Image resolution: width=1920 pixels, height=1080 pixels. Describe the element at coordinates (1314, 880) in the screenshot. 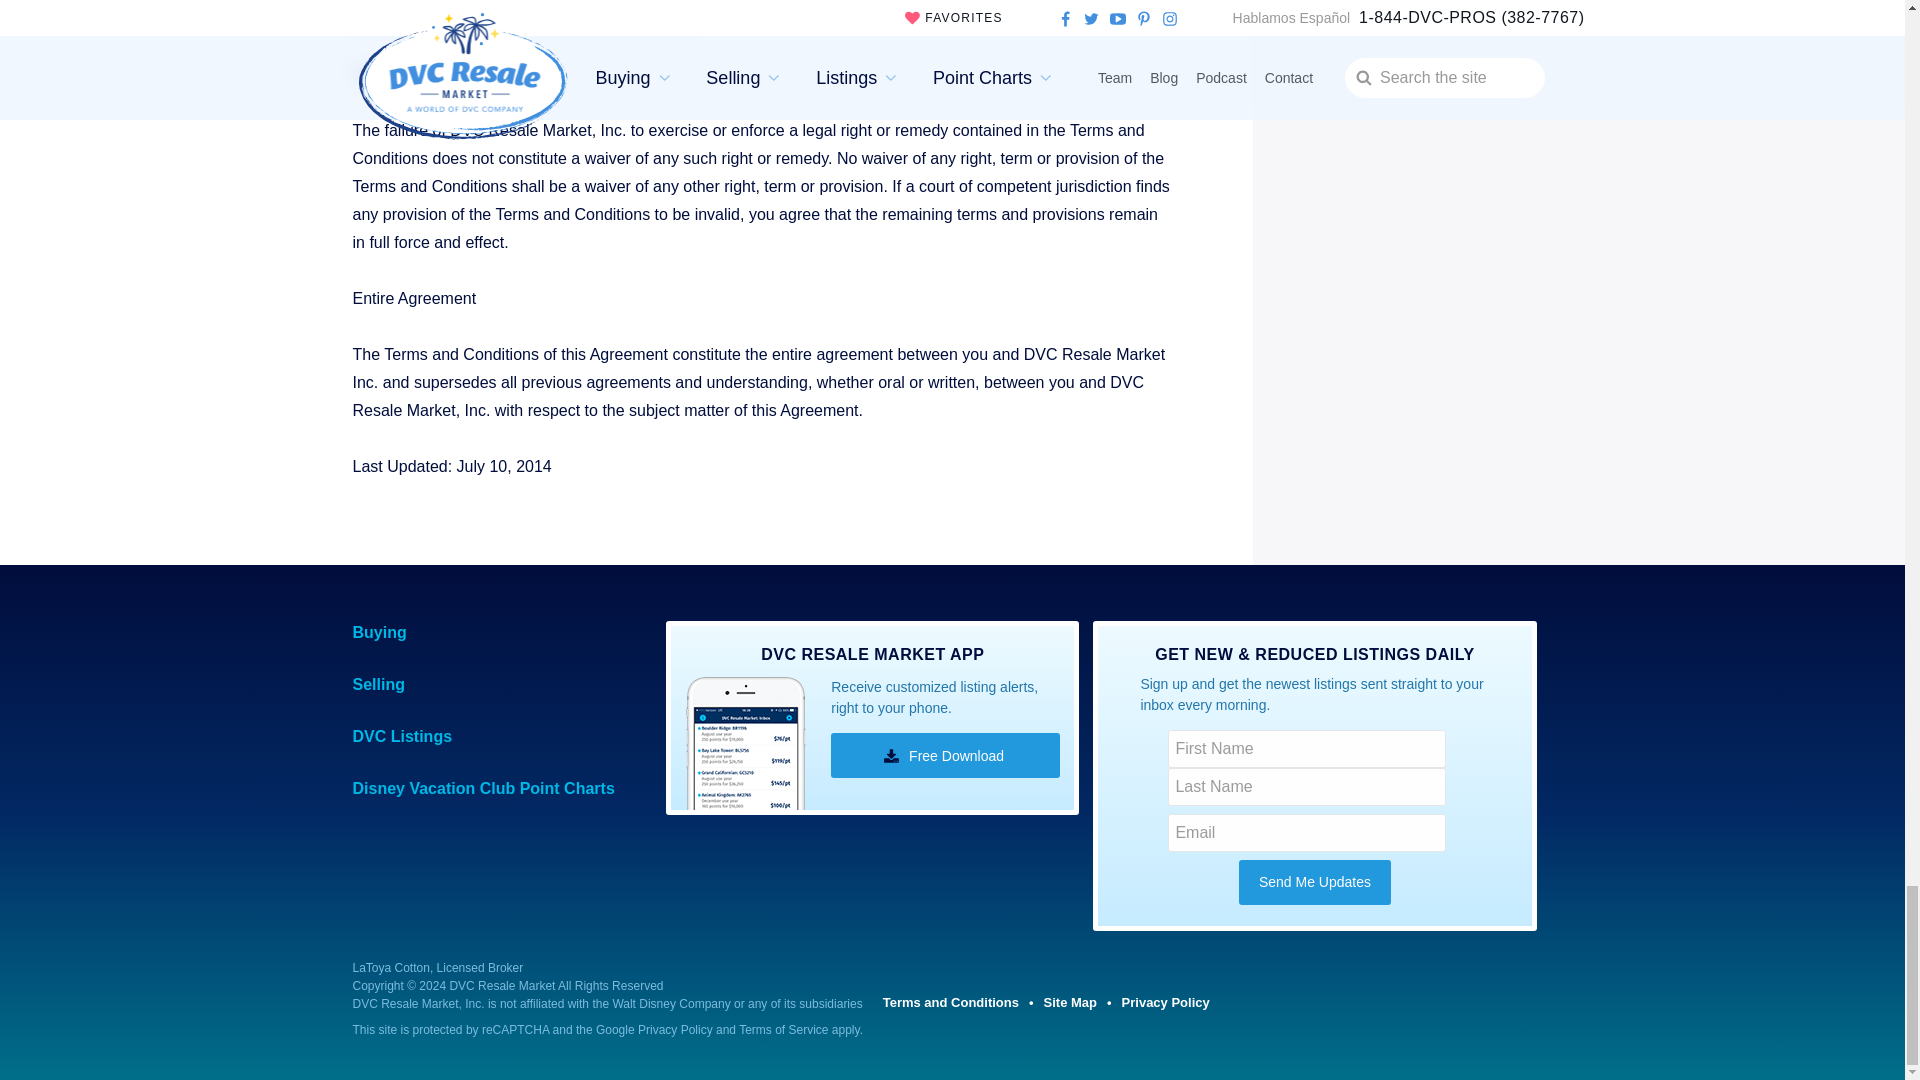

I see `Send Me Updates` at that location.